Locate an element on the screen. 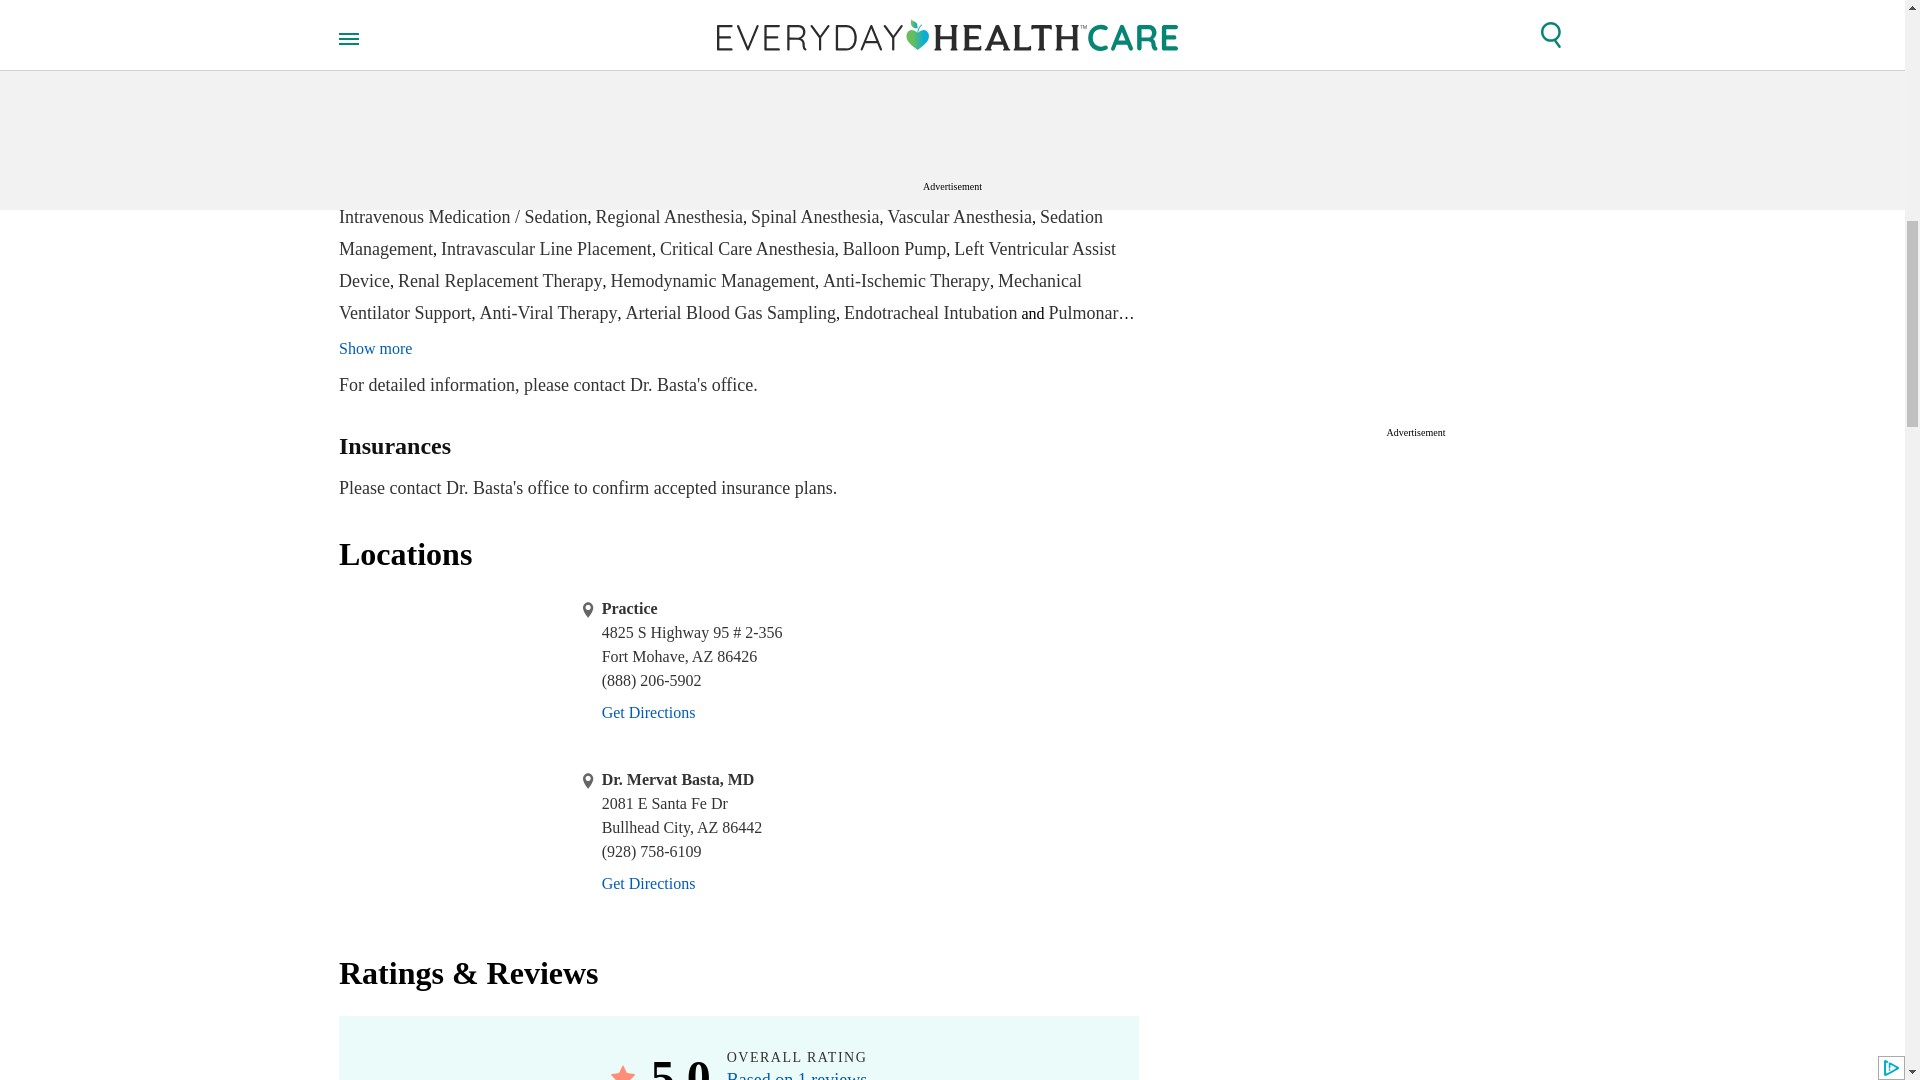  Hemodynamic Management is located at coordinates (712, 280).